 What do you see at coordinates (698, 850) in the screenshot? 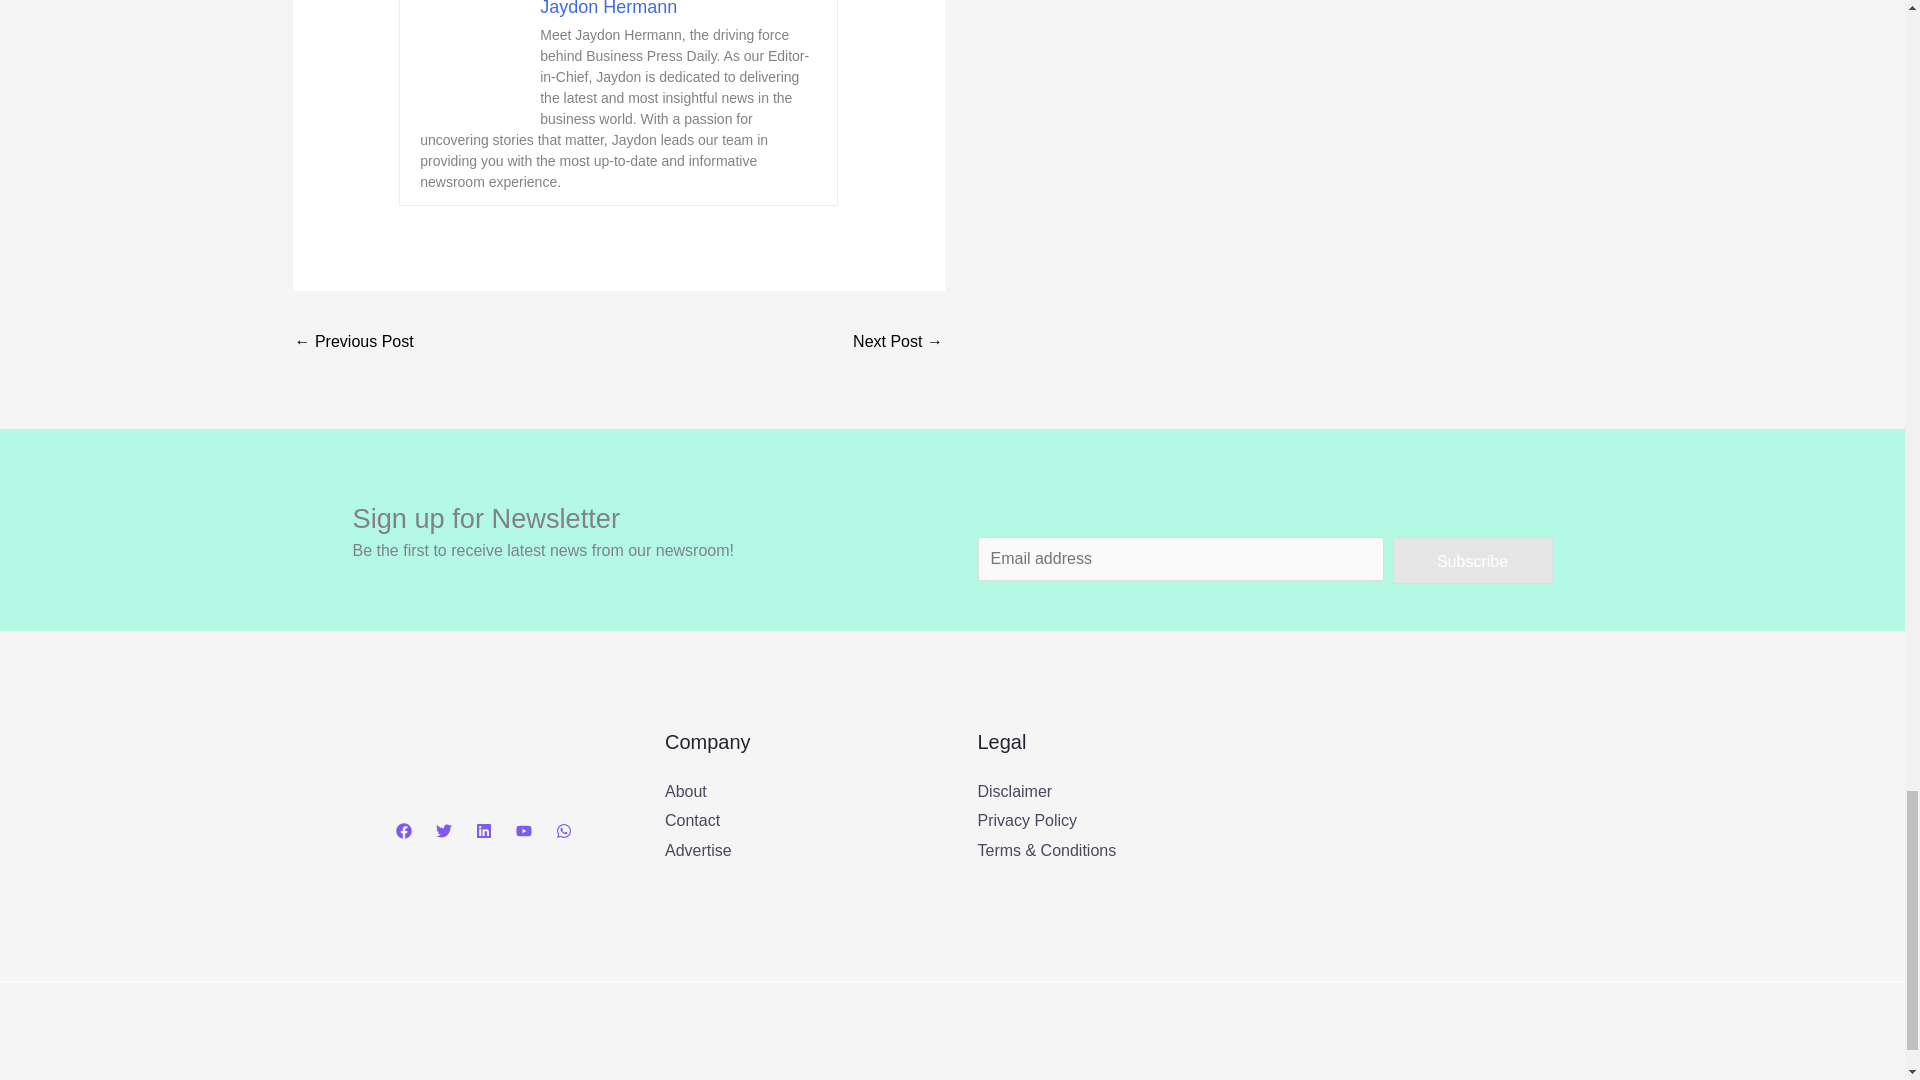
I see `Advertise` at bounding box center [698, 850].